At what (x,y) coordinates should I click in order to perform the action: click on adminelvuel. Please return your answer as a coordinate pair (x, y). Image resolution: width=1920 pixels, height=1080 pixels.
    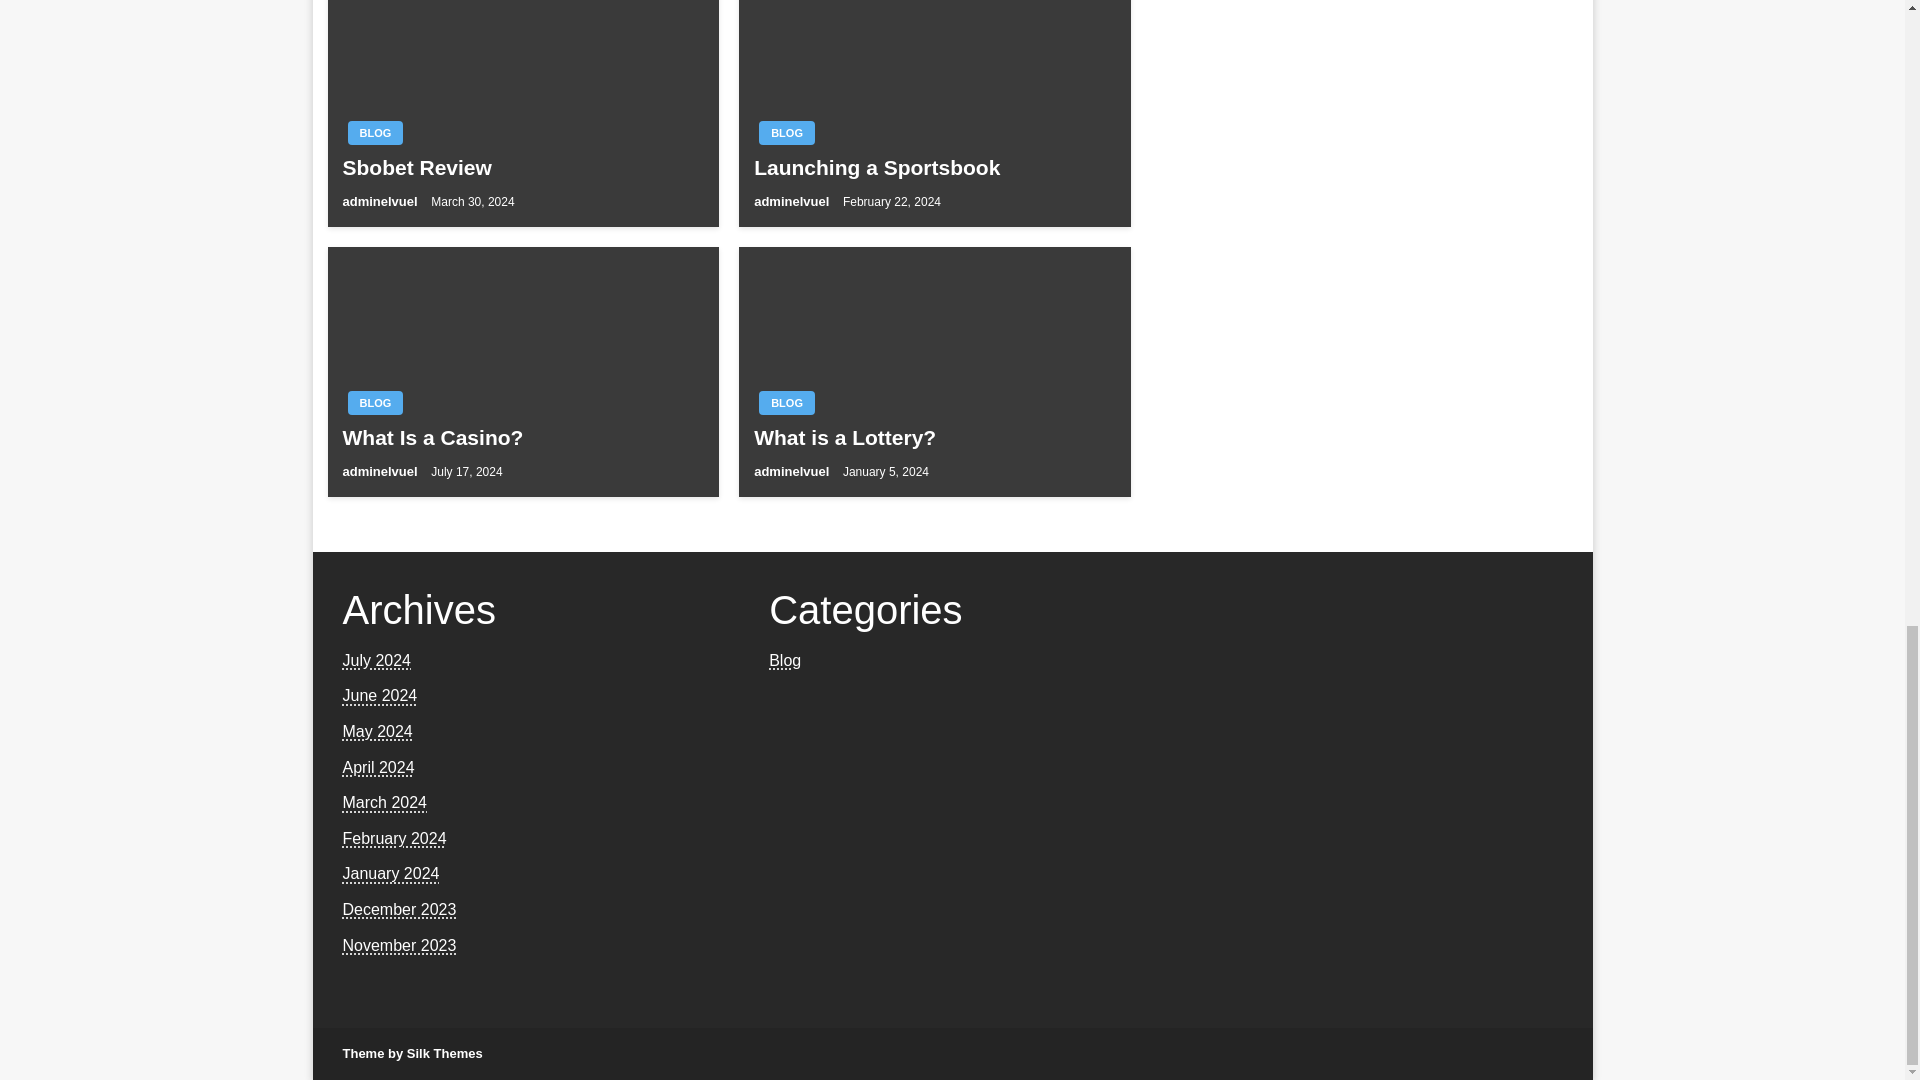
    Looking at the image, I should click on (794, 202).